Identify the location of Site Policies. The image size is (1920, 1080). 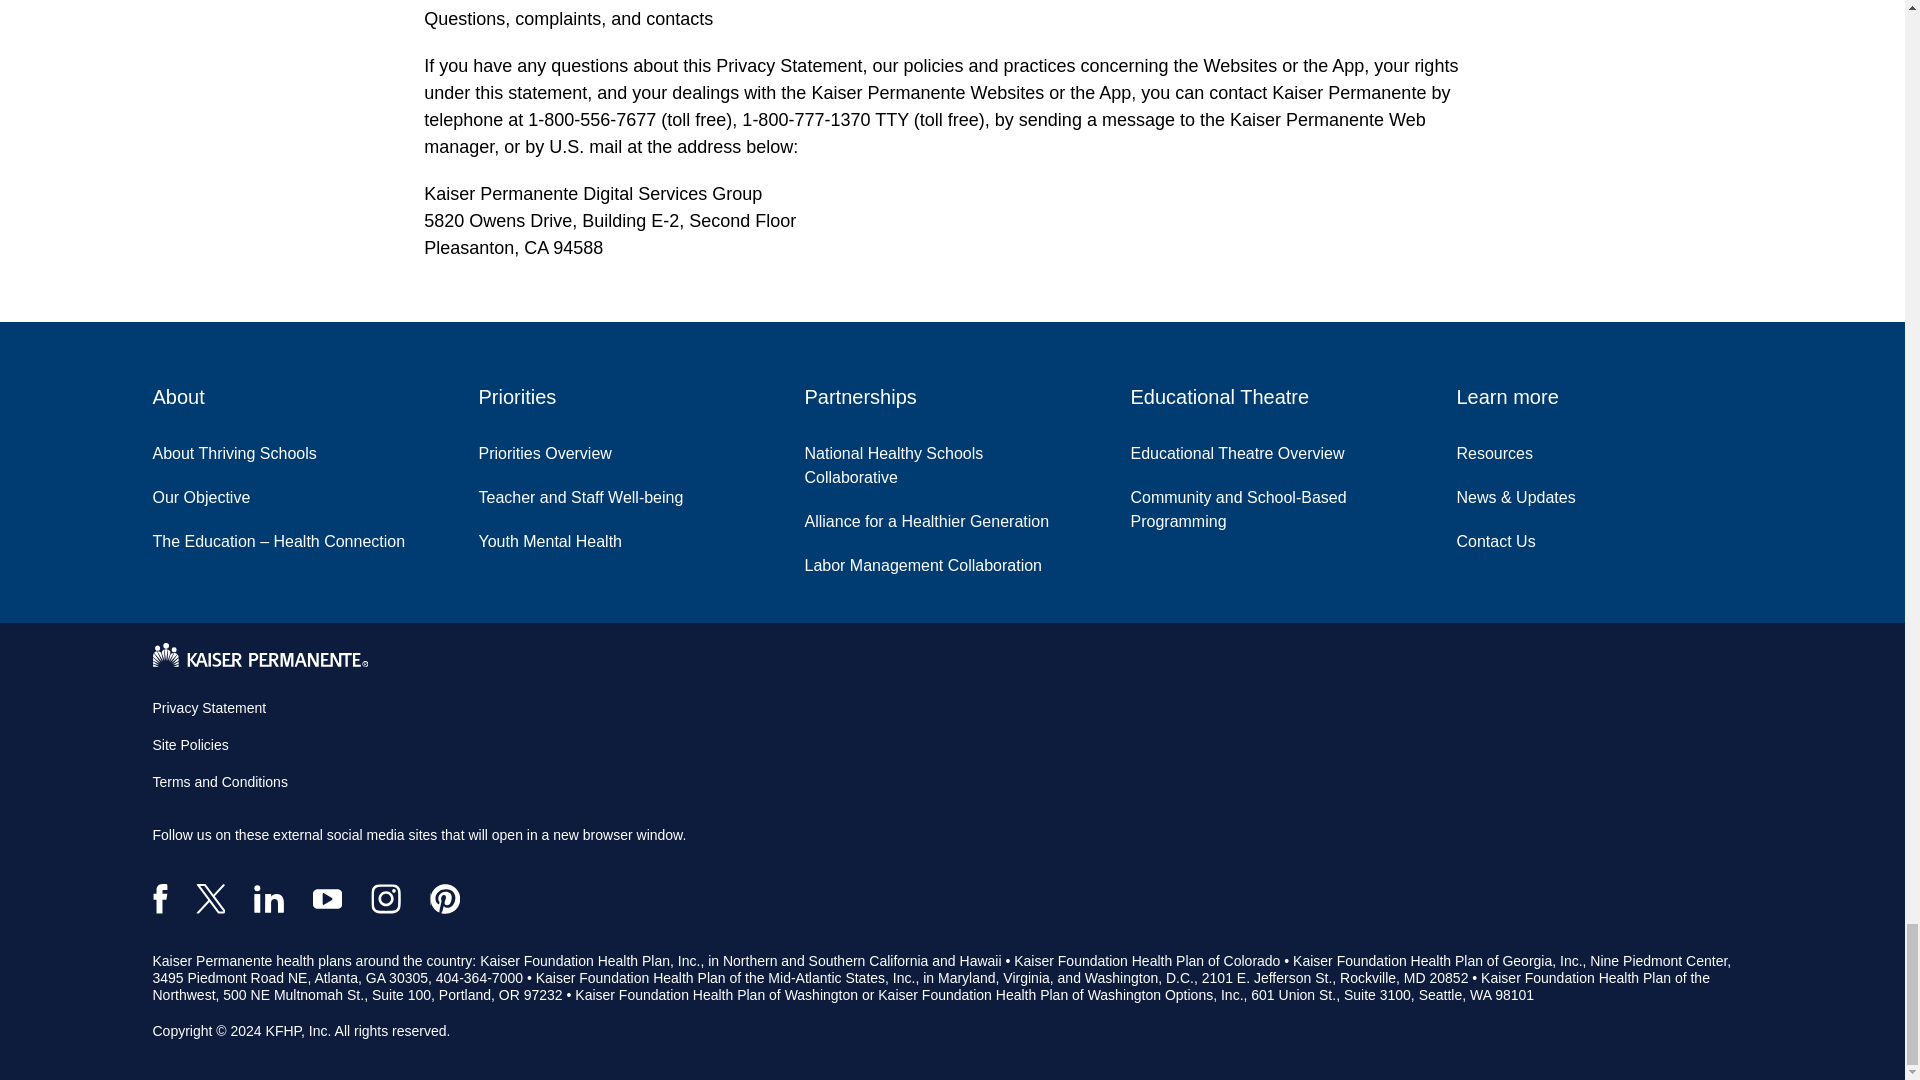
(190, 744).